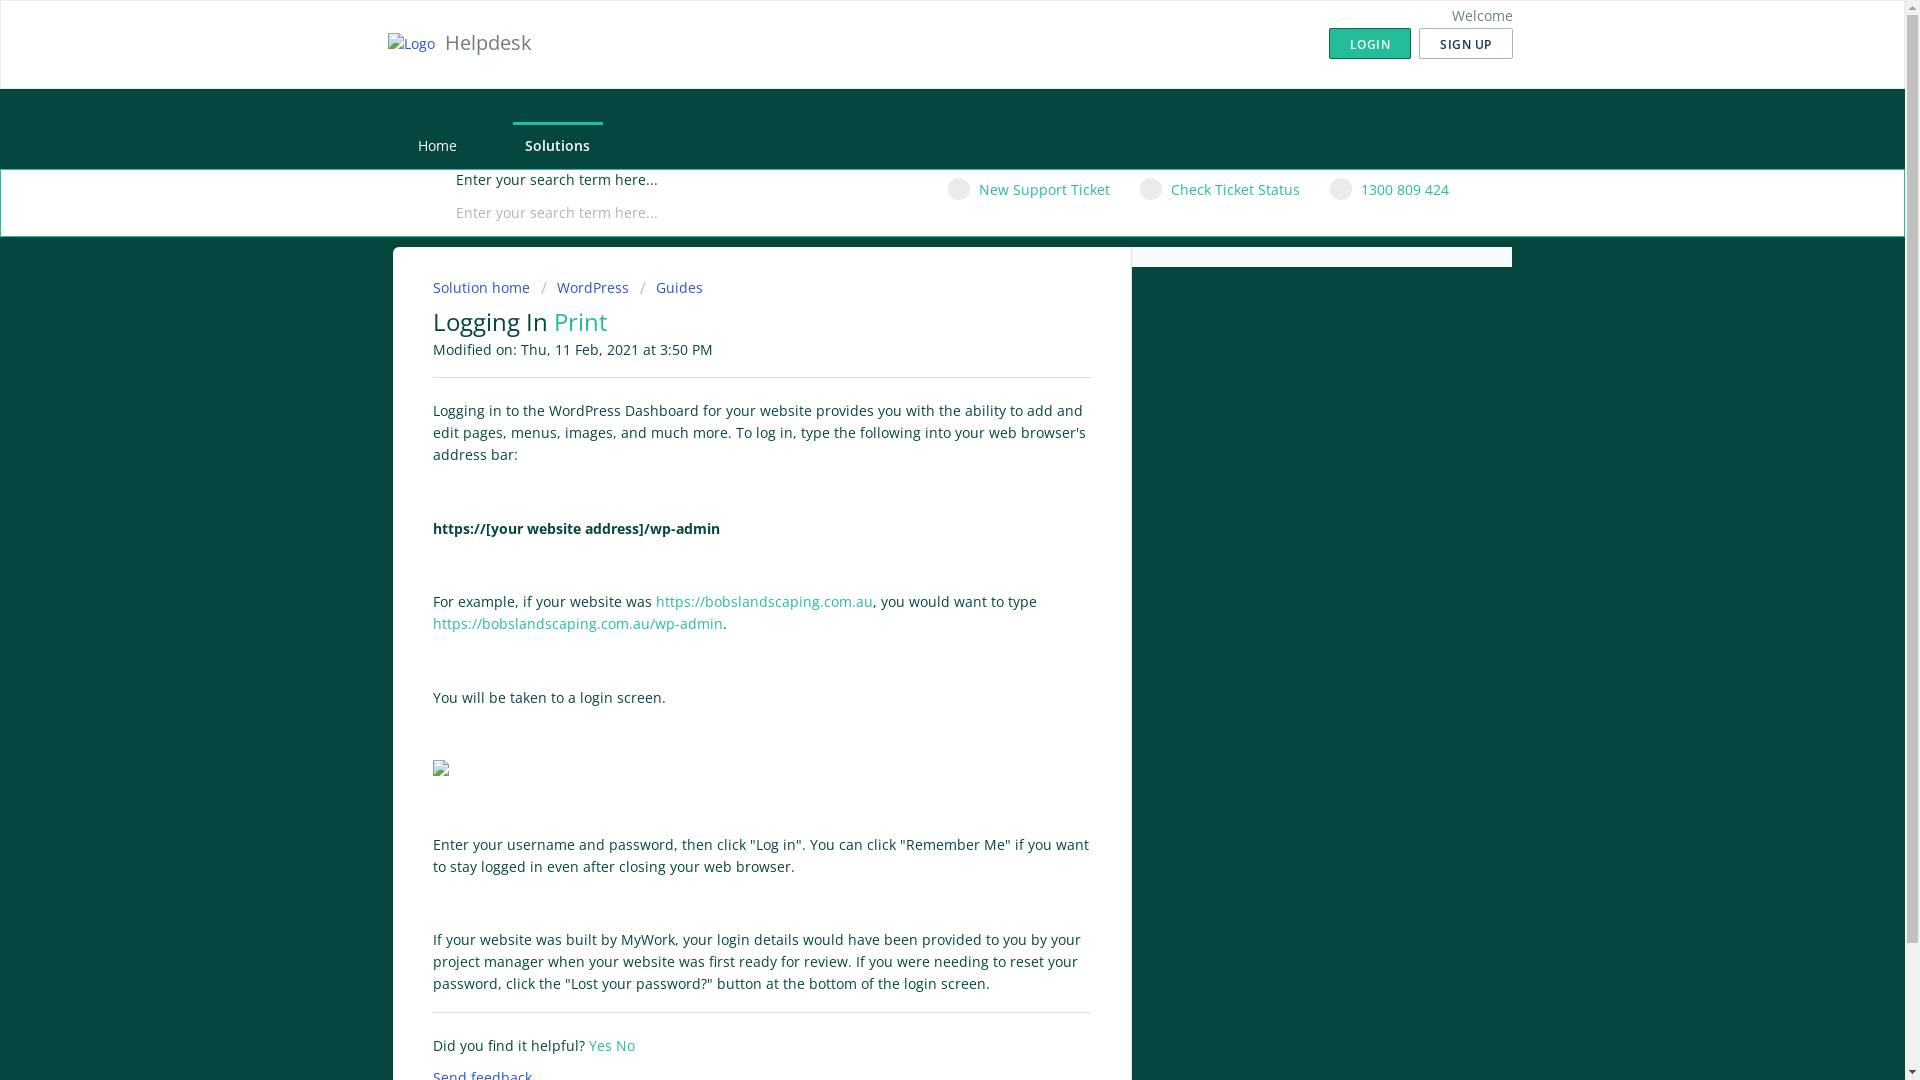  Describe the element at coordinates (557, 146) in the screenshot. I see `Solutions` at that location.